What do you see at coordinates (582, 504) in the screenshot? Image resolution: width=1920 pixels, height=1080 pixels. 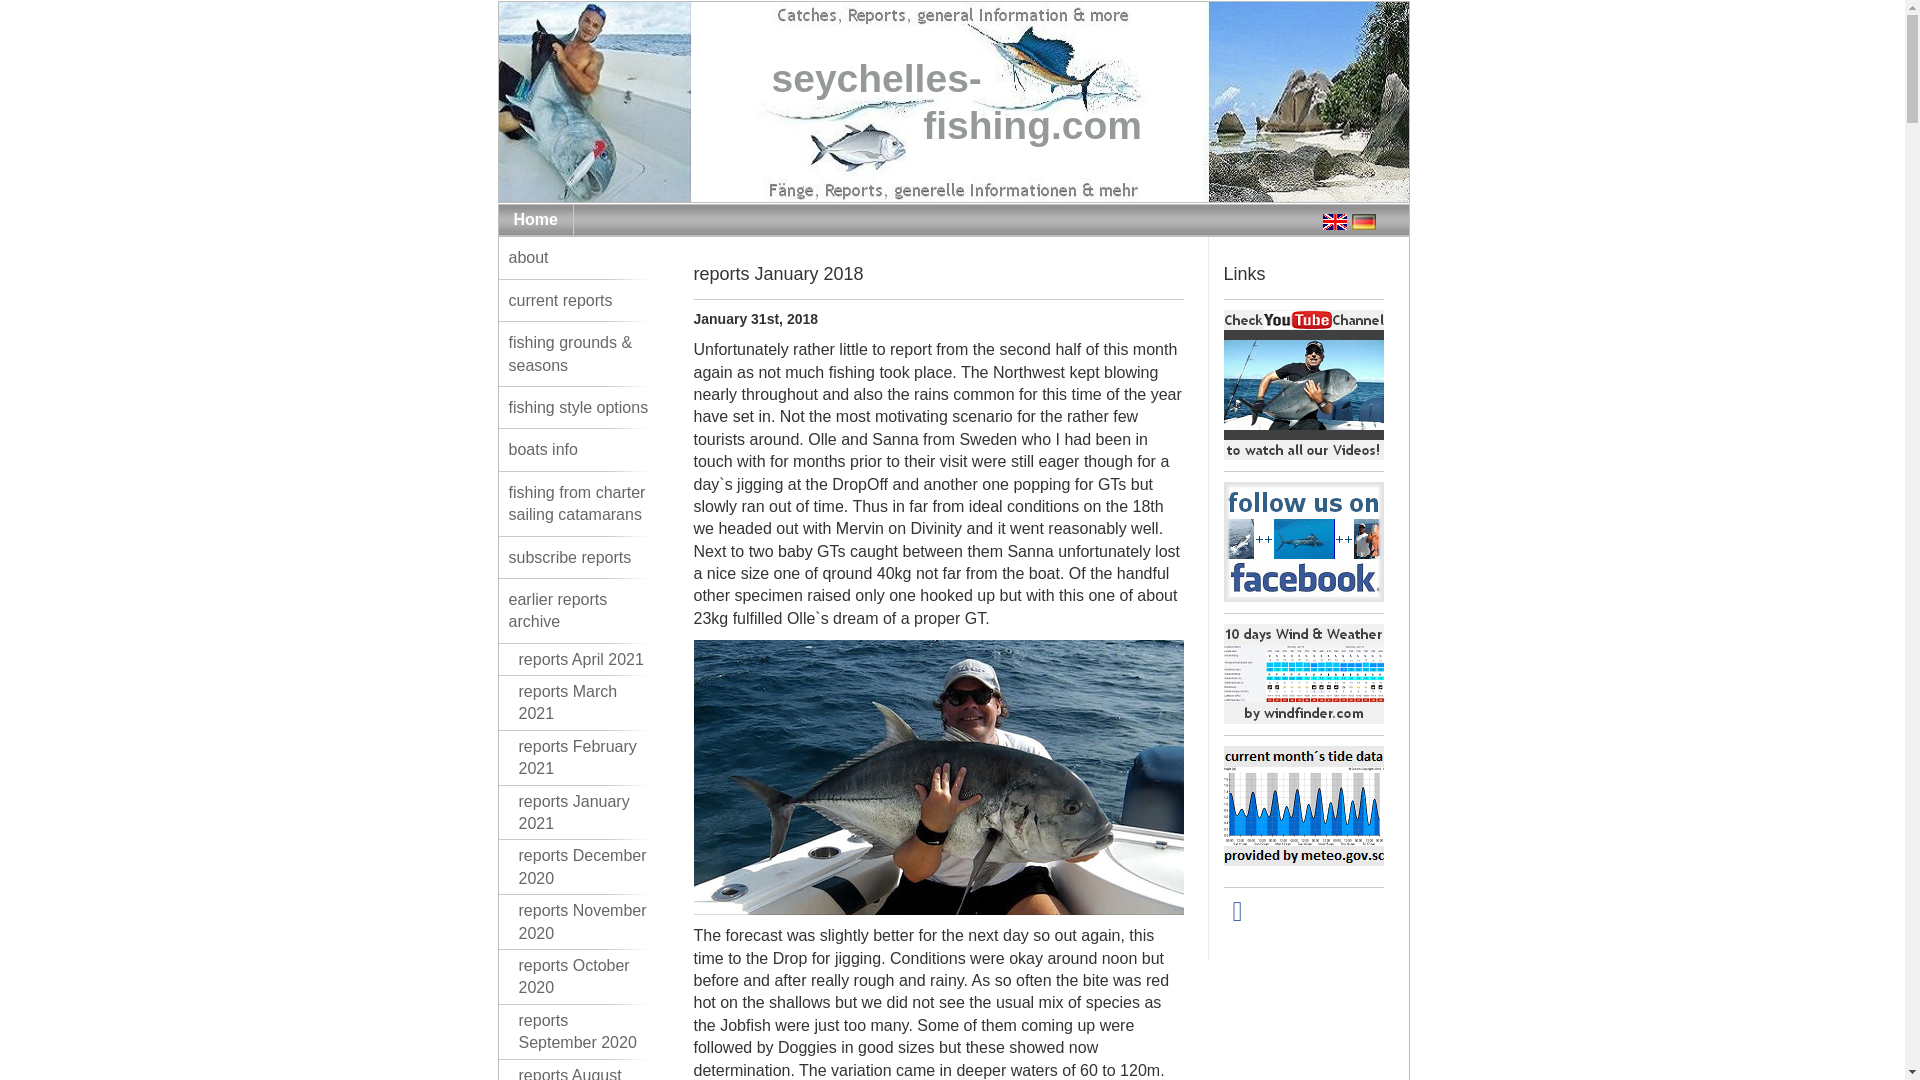 I see `current reports` at bounding box center [582, 504].